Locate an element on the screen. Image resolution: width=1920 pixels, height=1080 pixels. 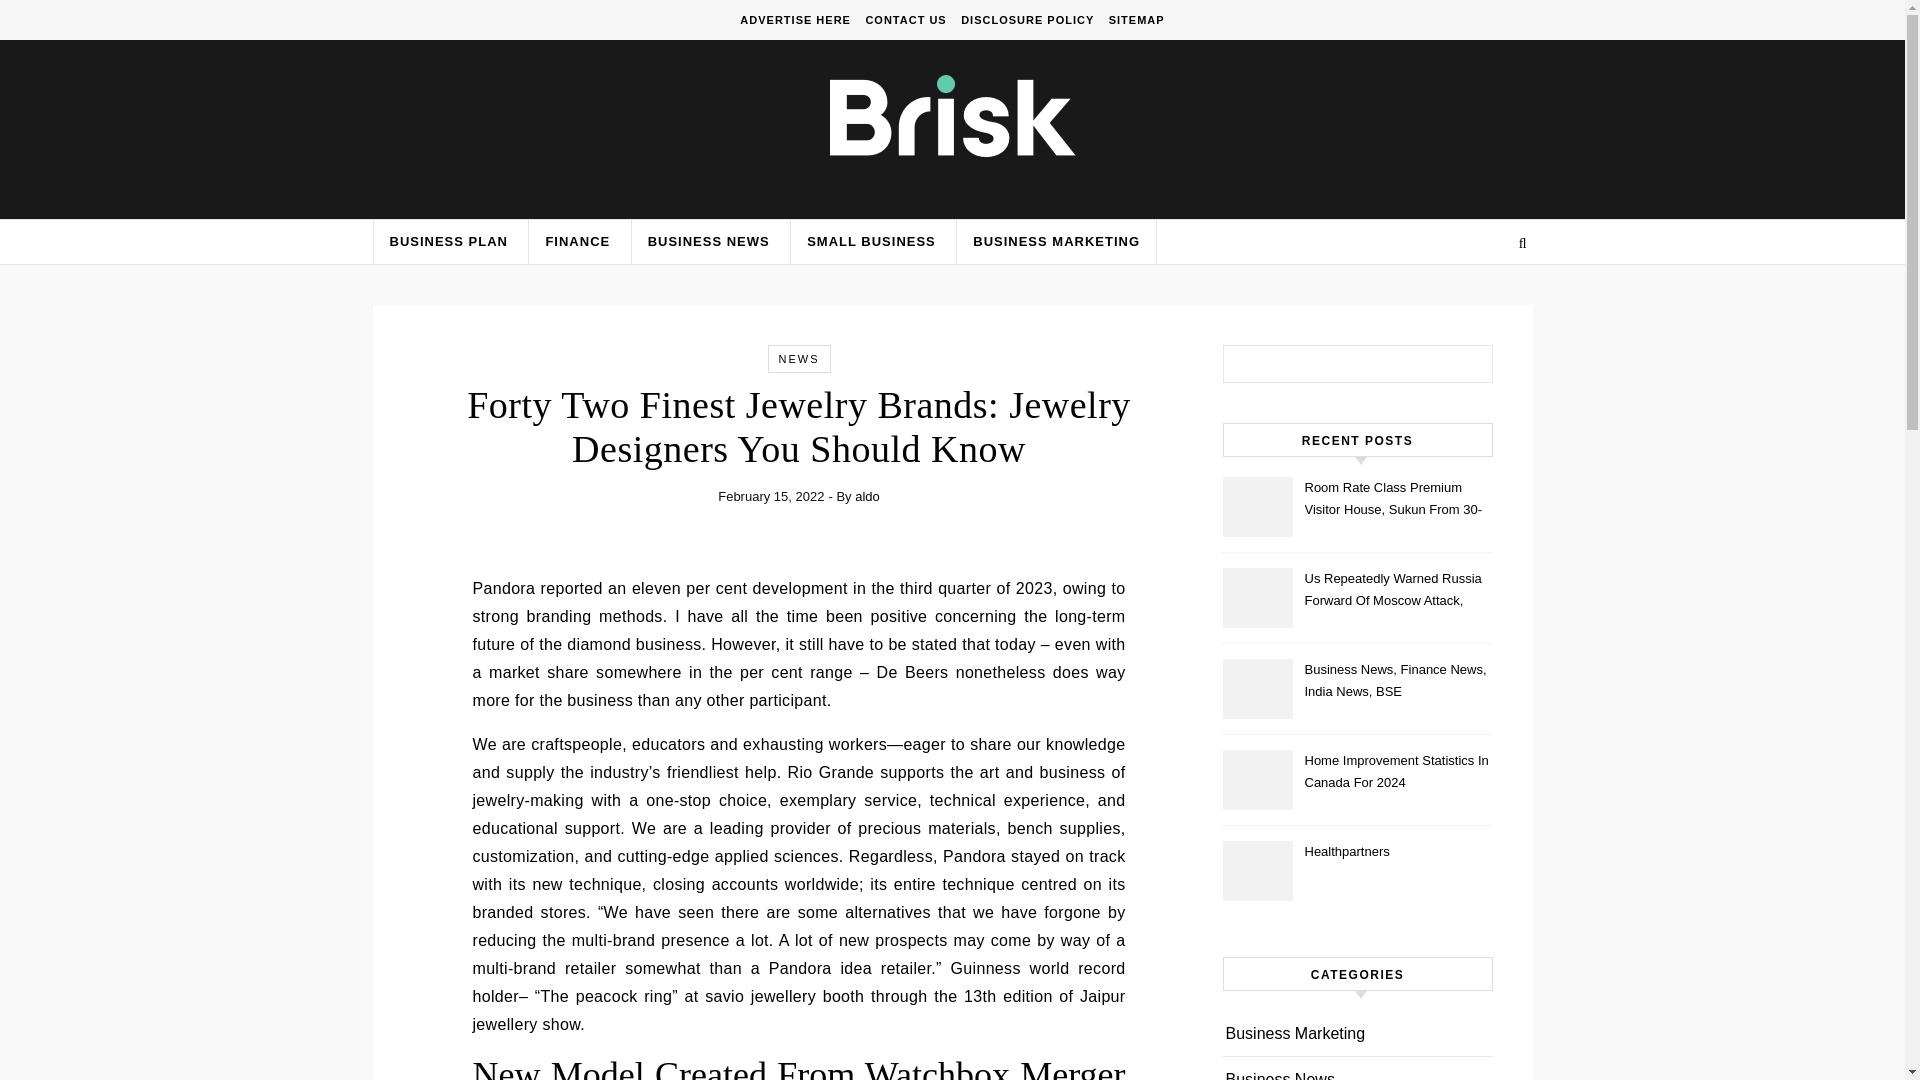
Business News is located at coordinates (1280, 1068).